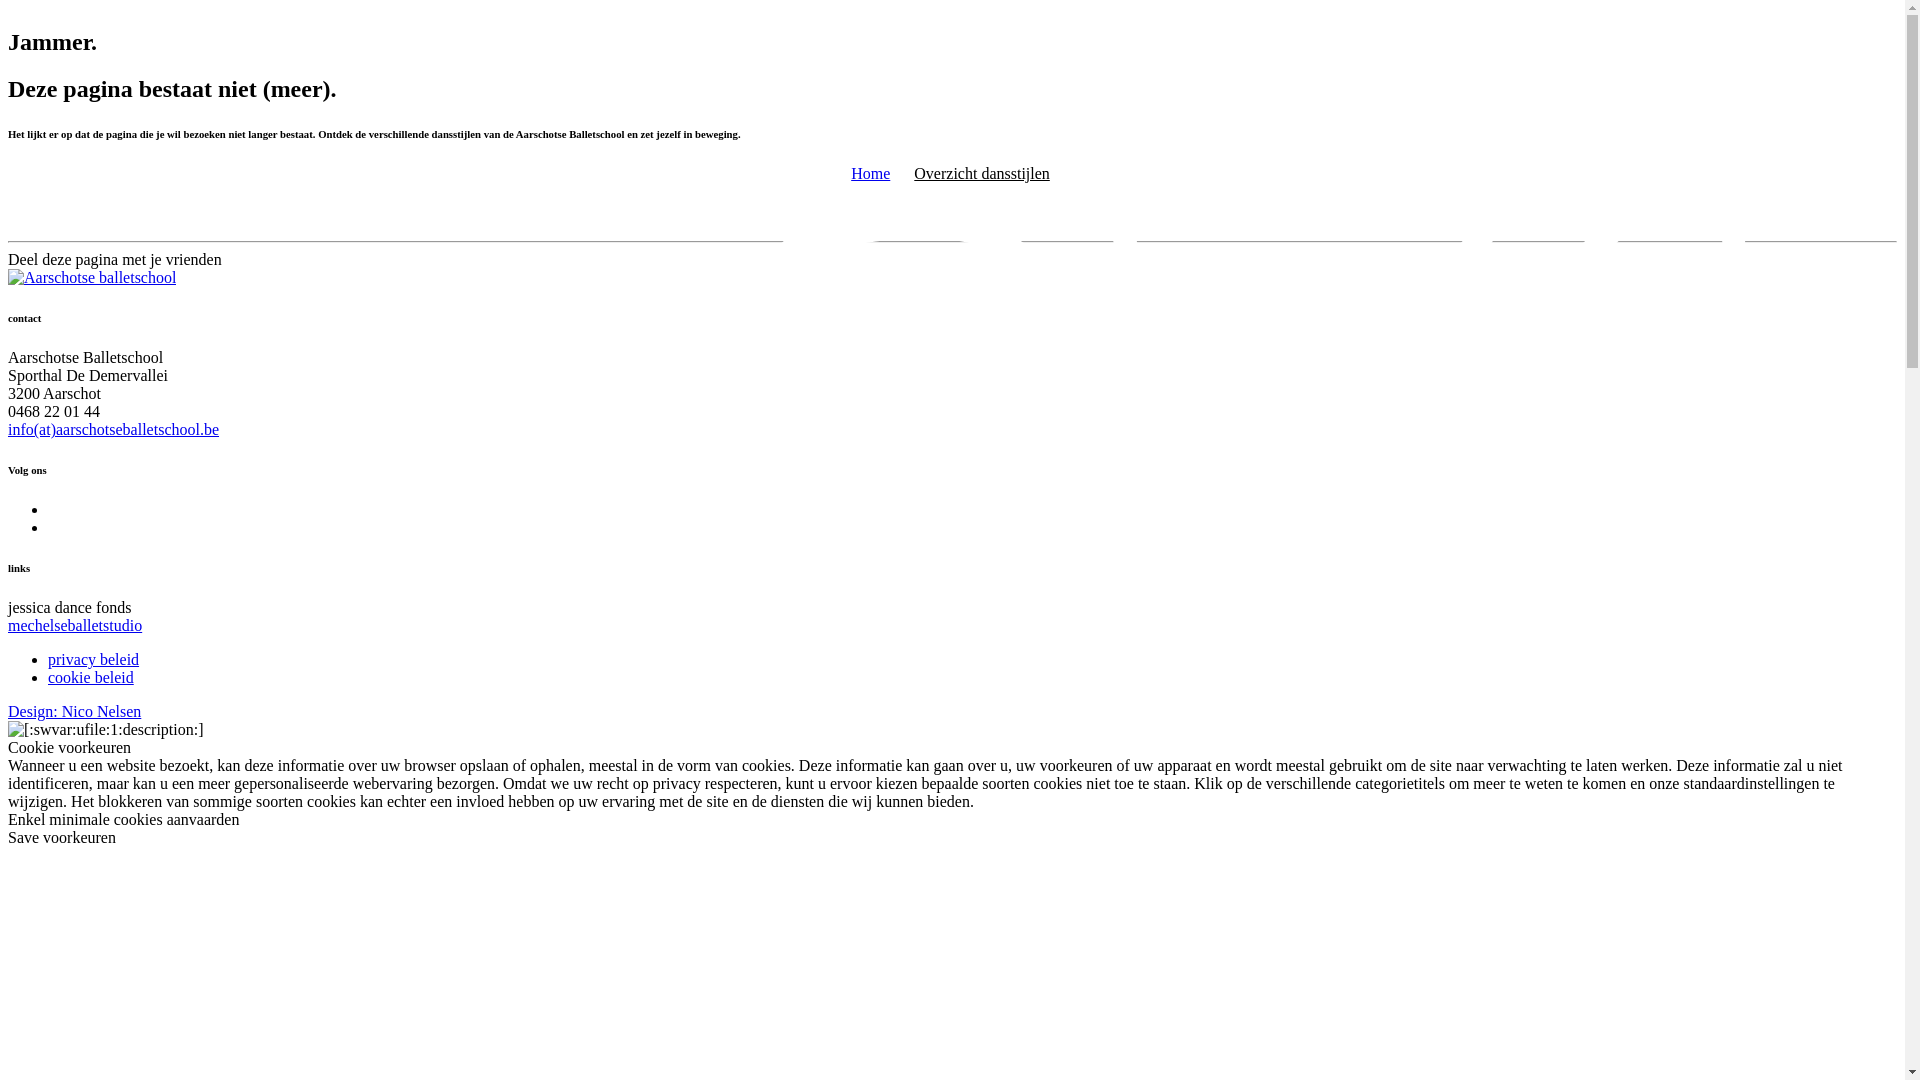  I want to click on mechelseballetstudio, so click(952, 626).